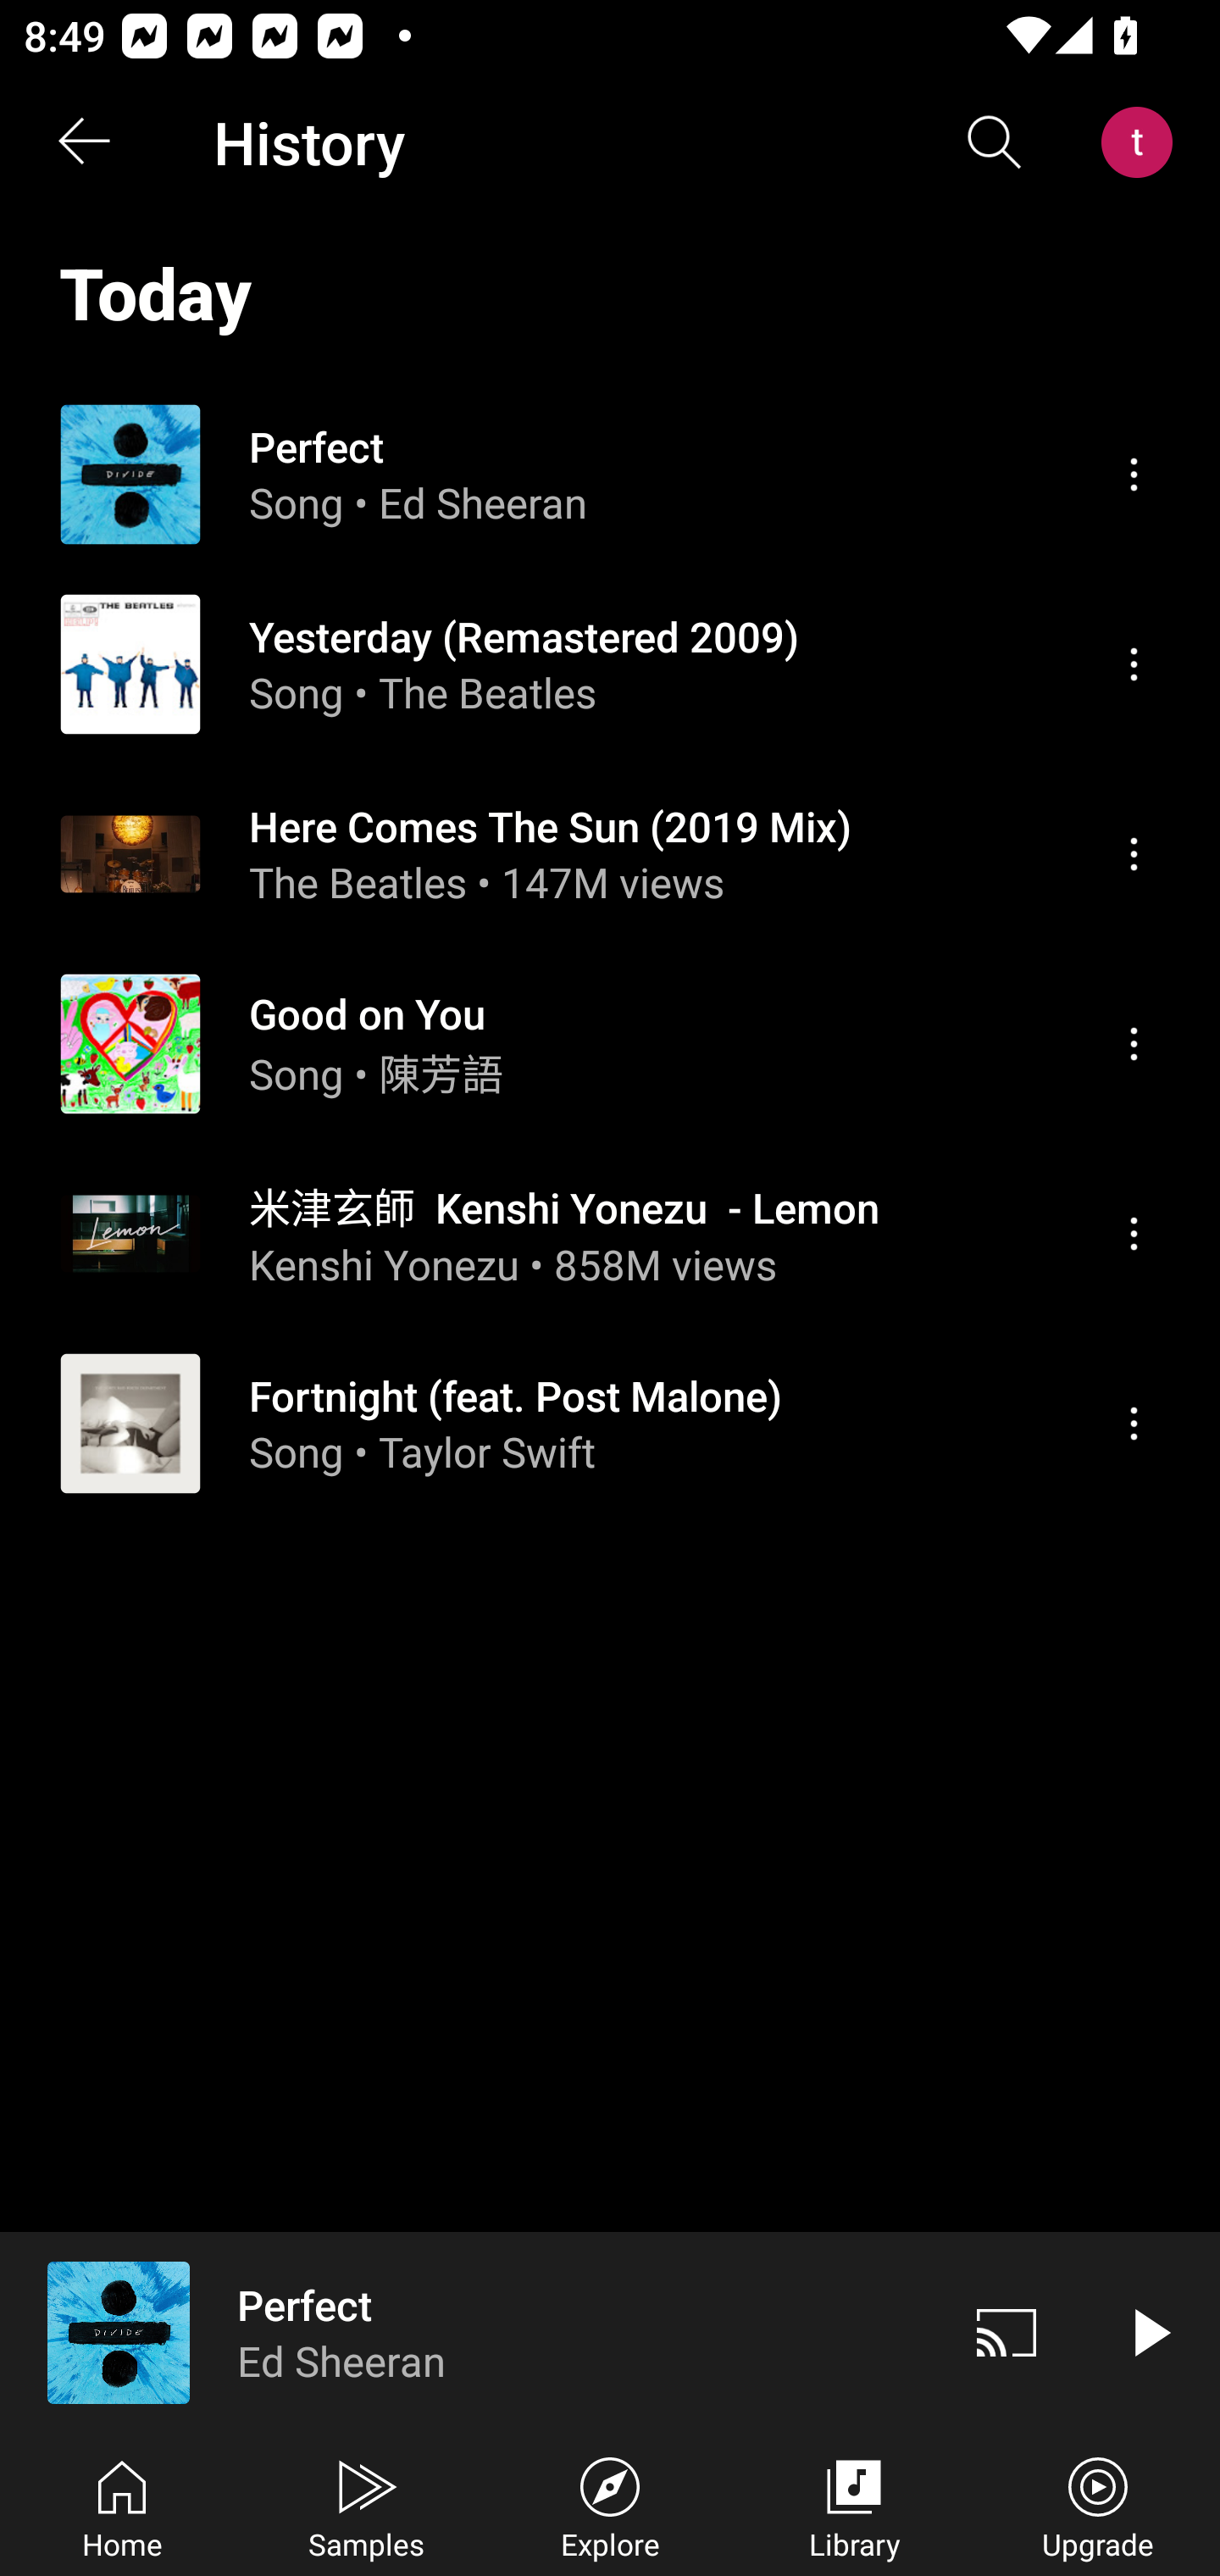 The width and height of the screenshot is (1220, 2576). I want to click on Cast. Disconnected, so click(1006, 2332).